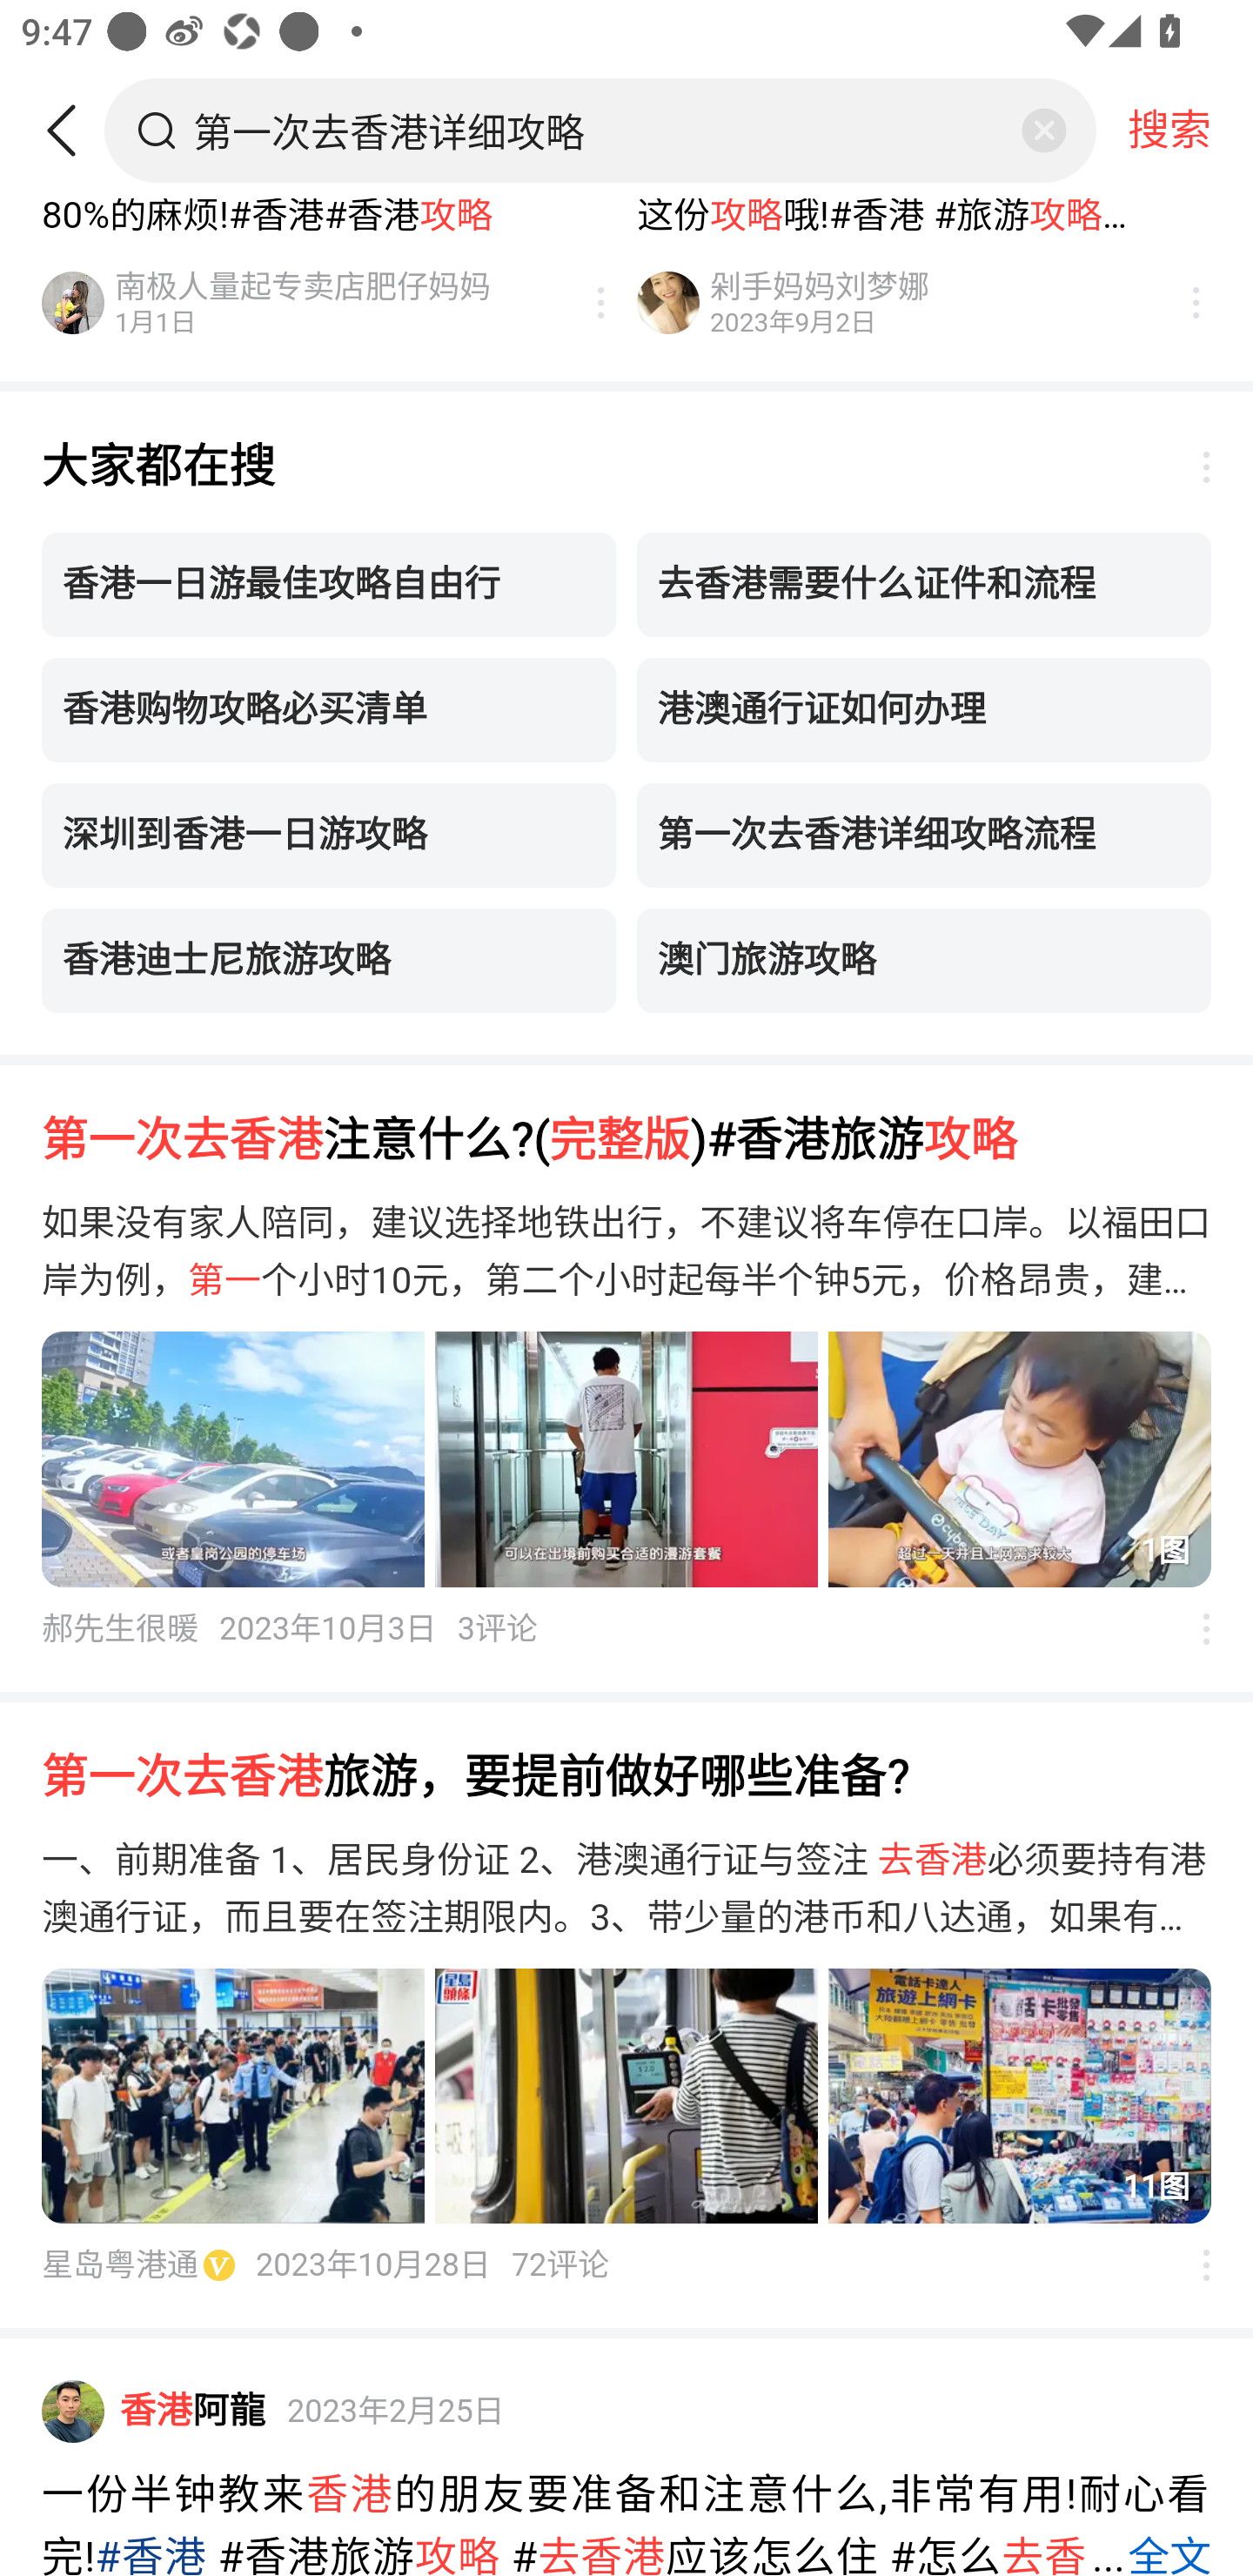  I want to click on 举报反馈, so click(1190, 2268).